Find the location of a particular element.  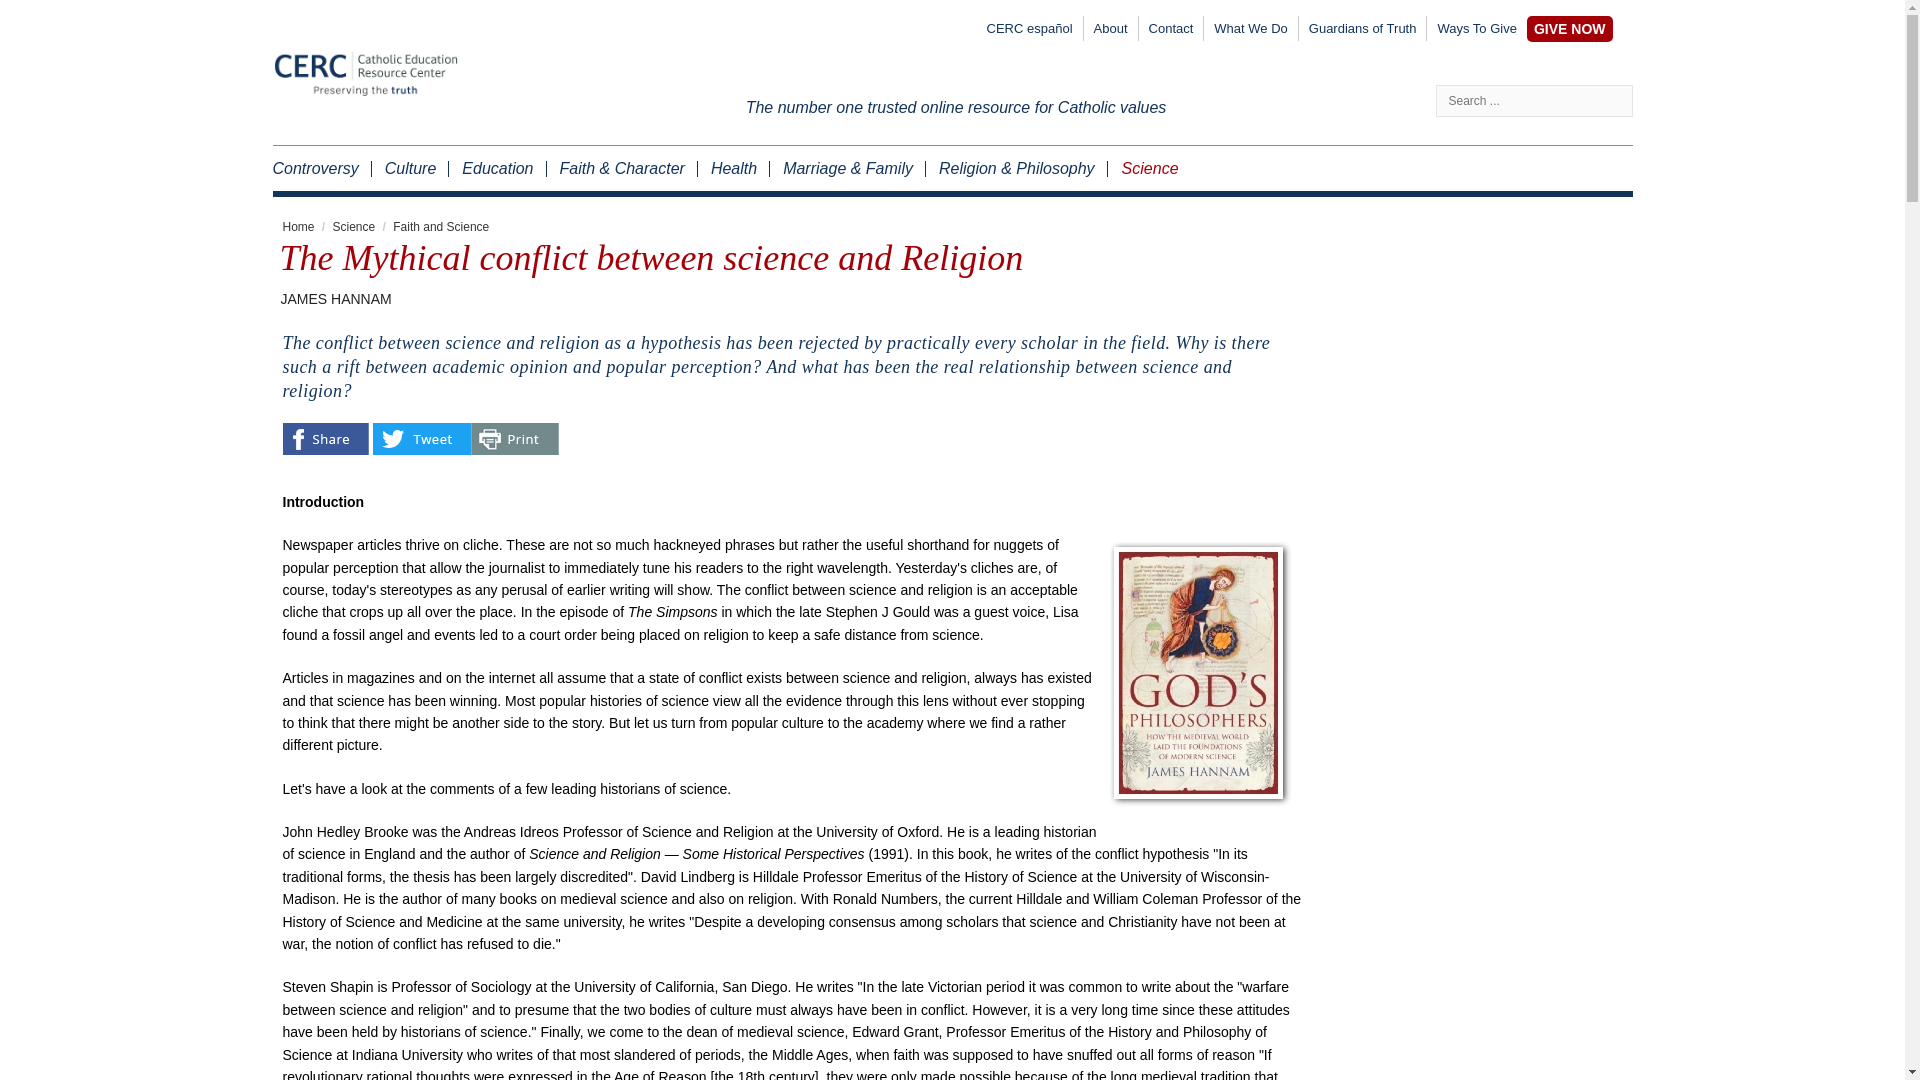

Culture is located at coordinates (410, 168).